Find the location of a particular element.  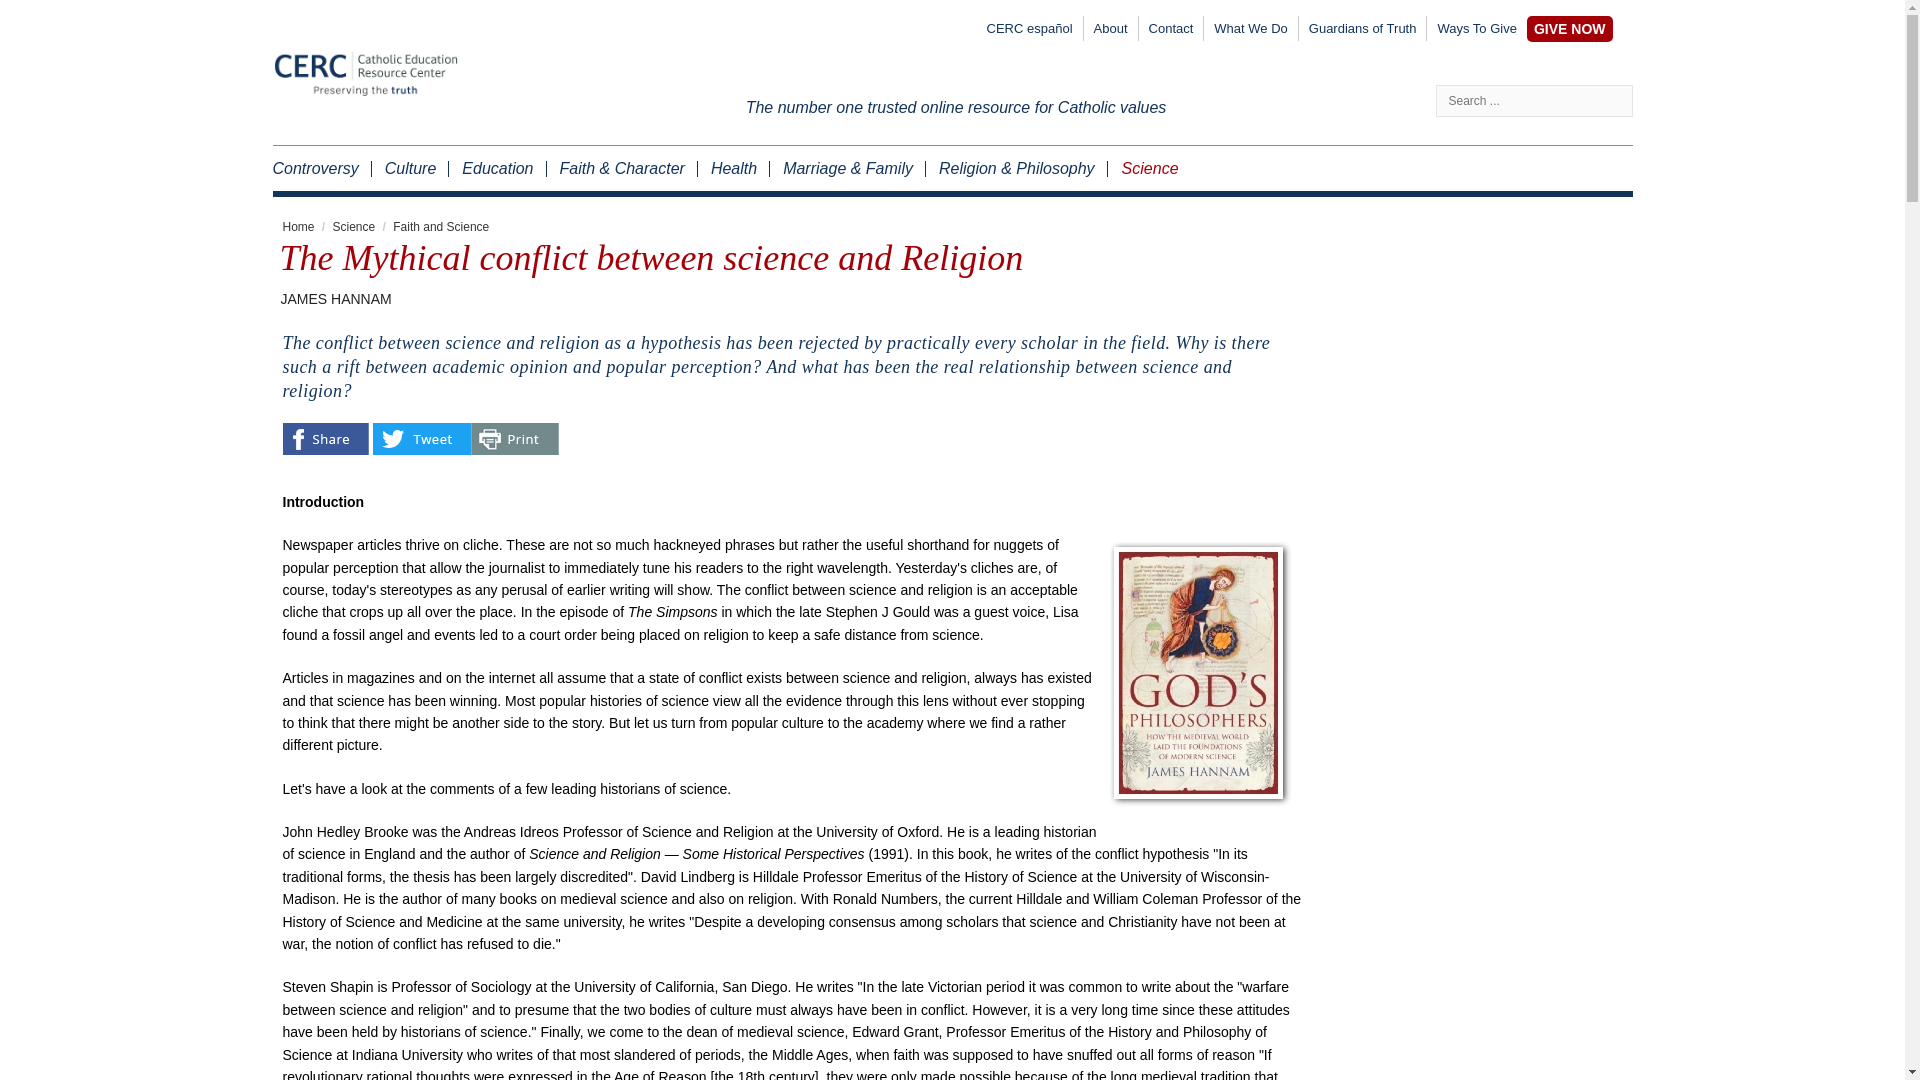

Culture is located at coordinates (410, 168).